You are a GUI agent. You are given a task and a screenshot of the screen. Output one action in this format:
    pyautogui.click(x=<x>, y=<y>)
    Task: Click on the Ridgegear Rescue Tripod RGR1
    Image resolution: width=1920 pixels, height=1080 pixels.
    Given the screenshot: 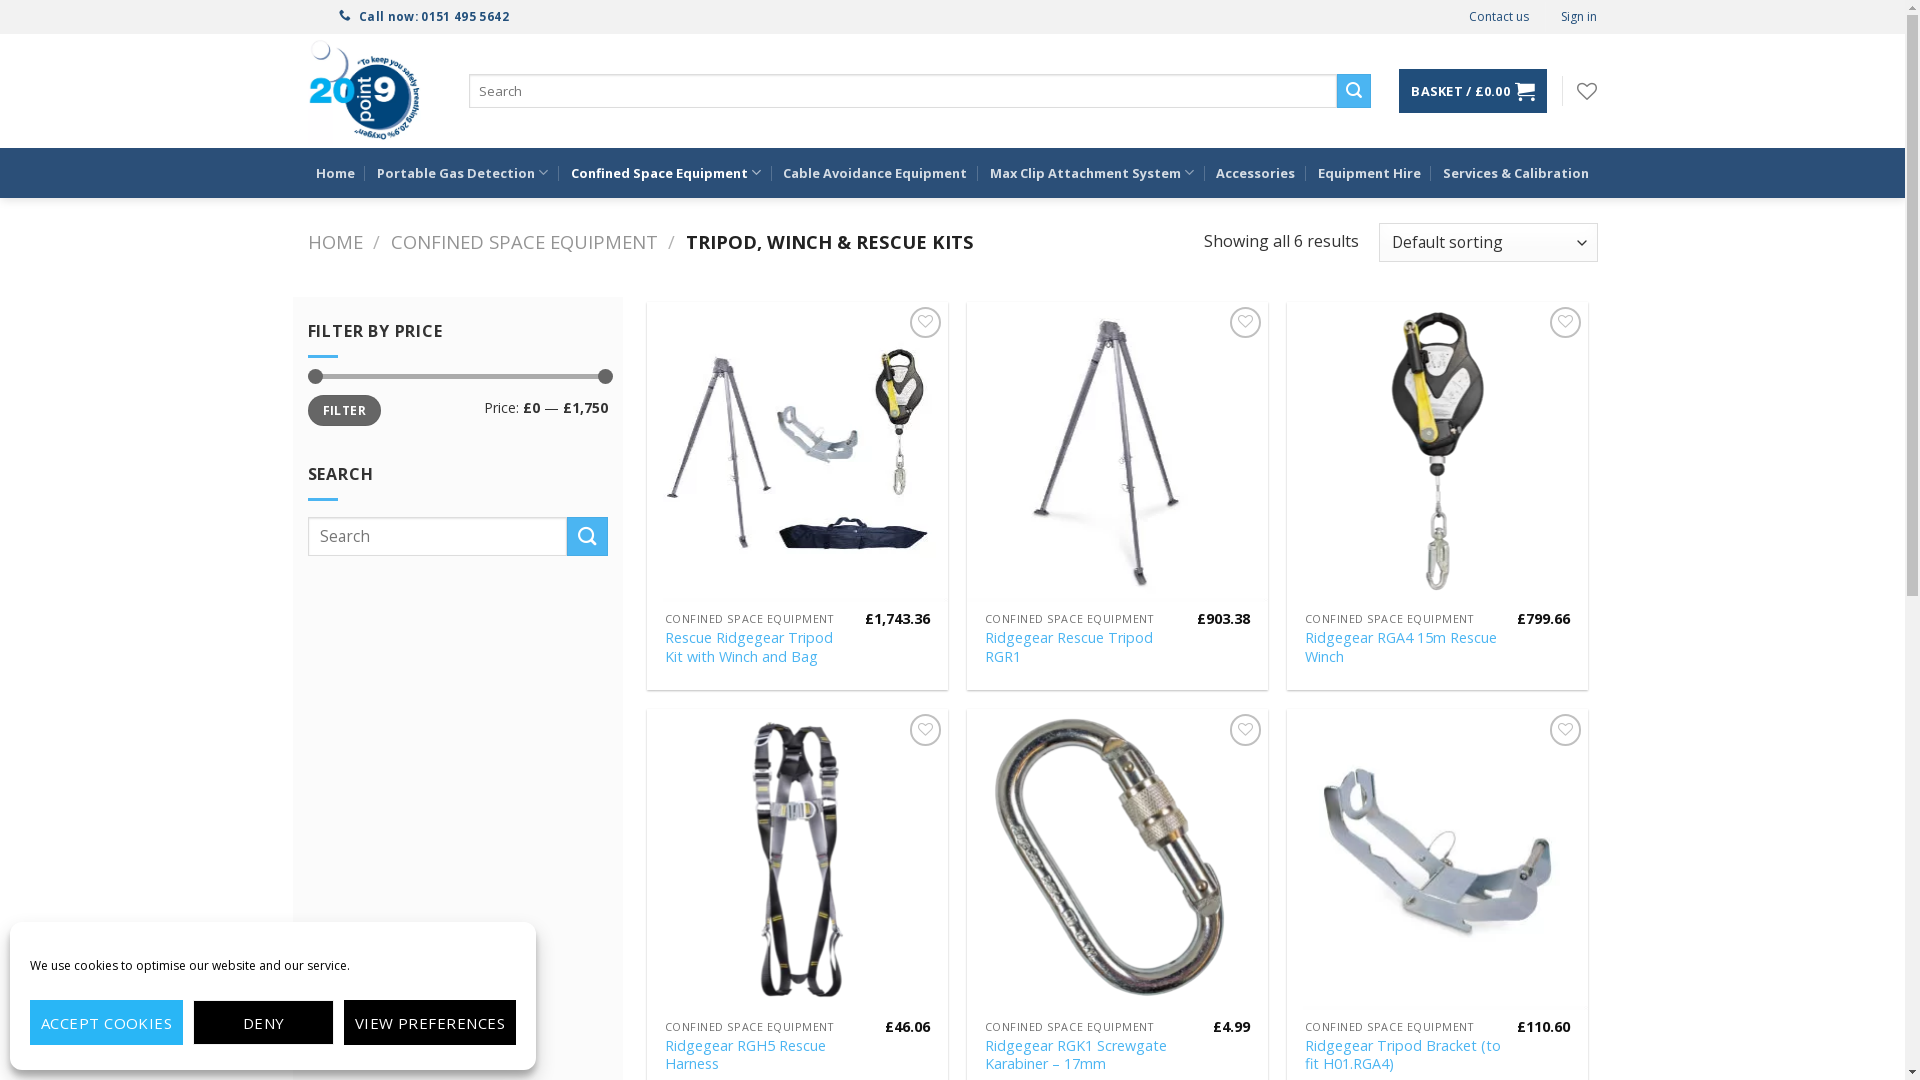 What is the action you would take?
    pyautogui.click(x=1084, y=648)
    